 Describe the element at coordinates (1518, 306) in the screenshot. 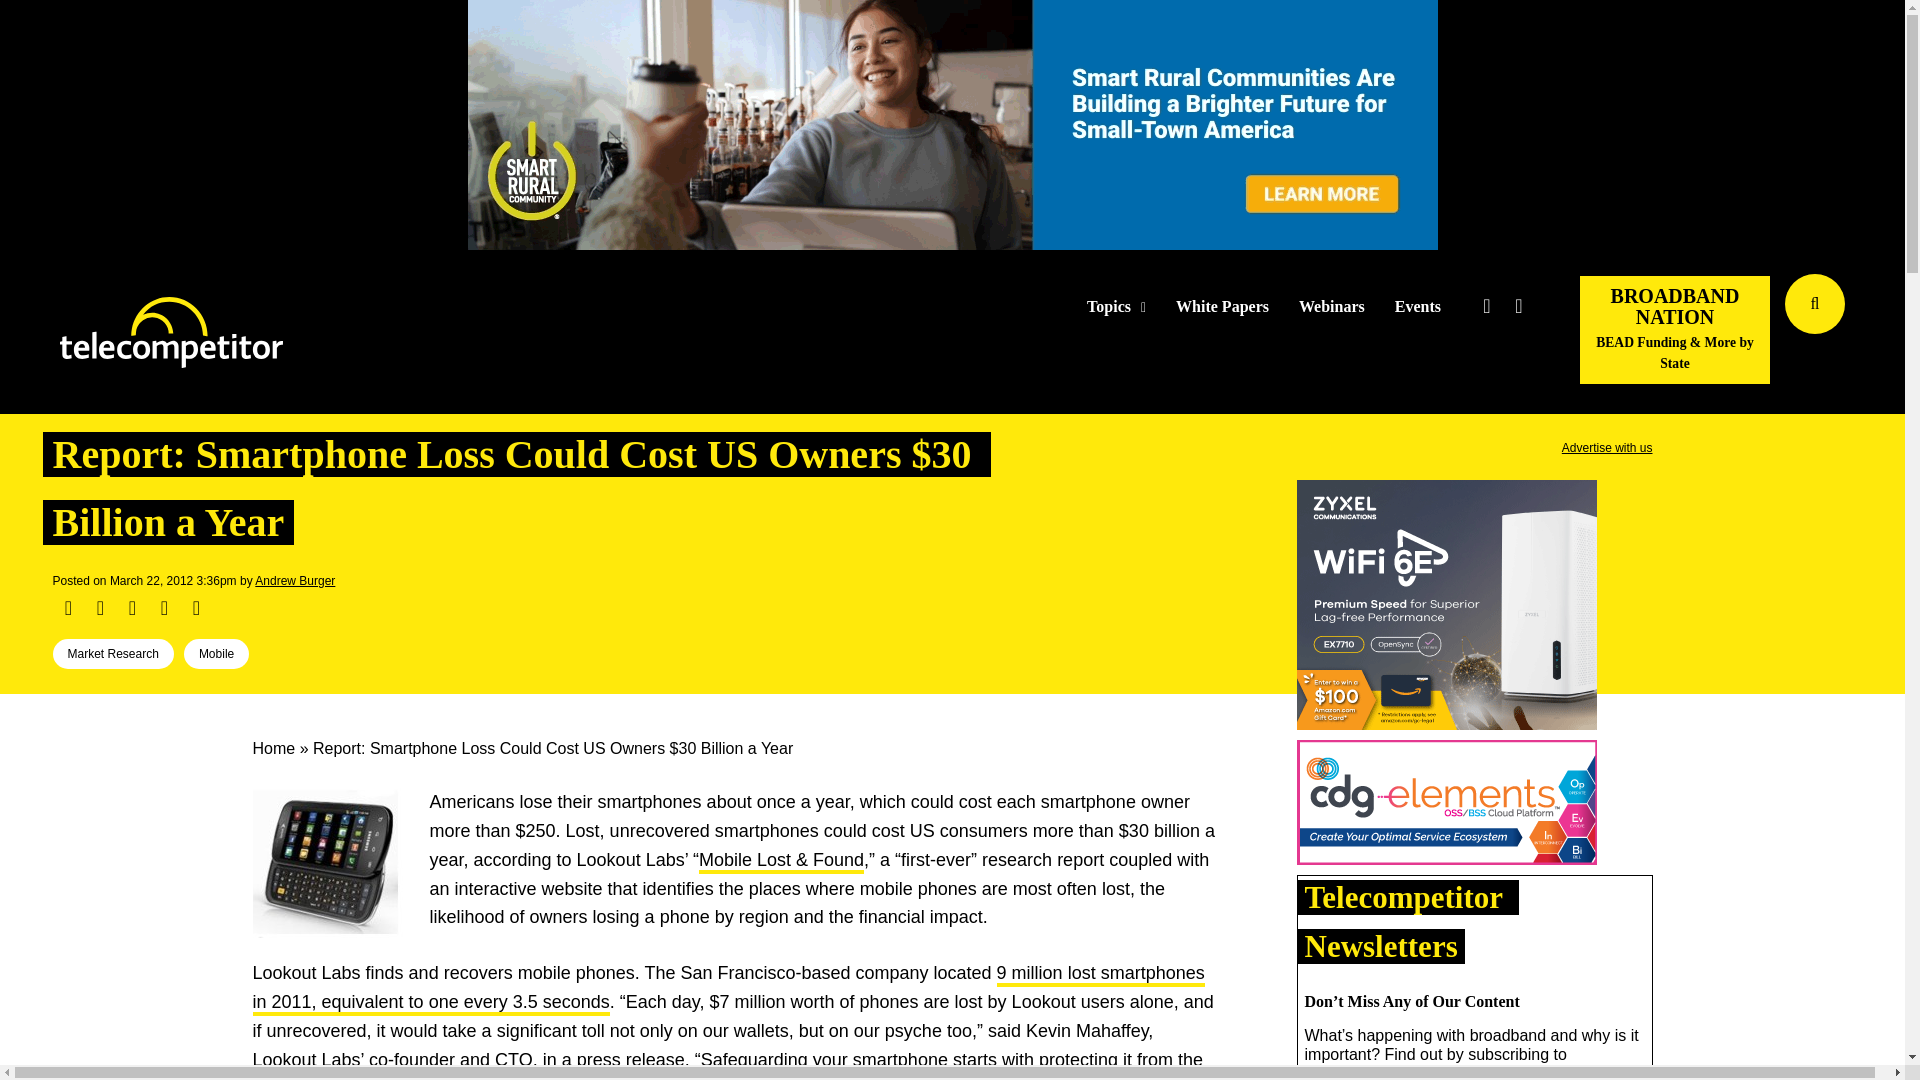

I see `Follow Us on LinkedIN` at that location.